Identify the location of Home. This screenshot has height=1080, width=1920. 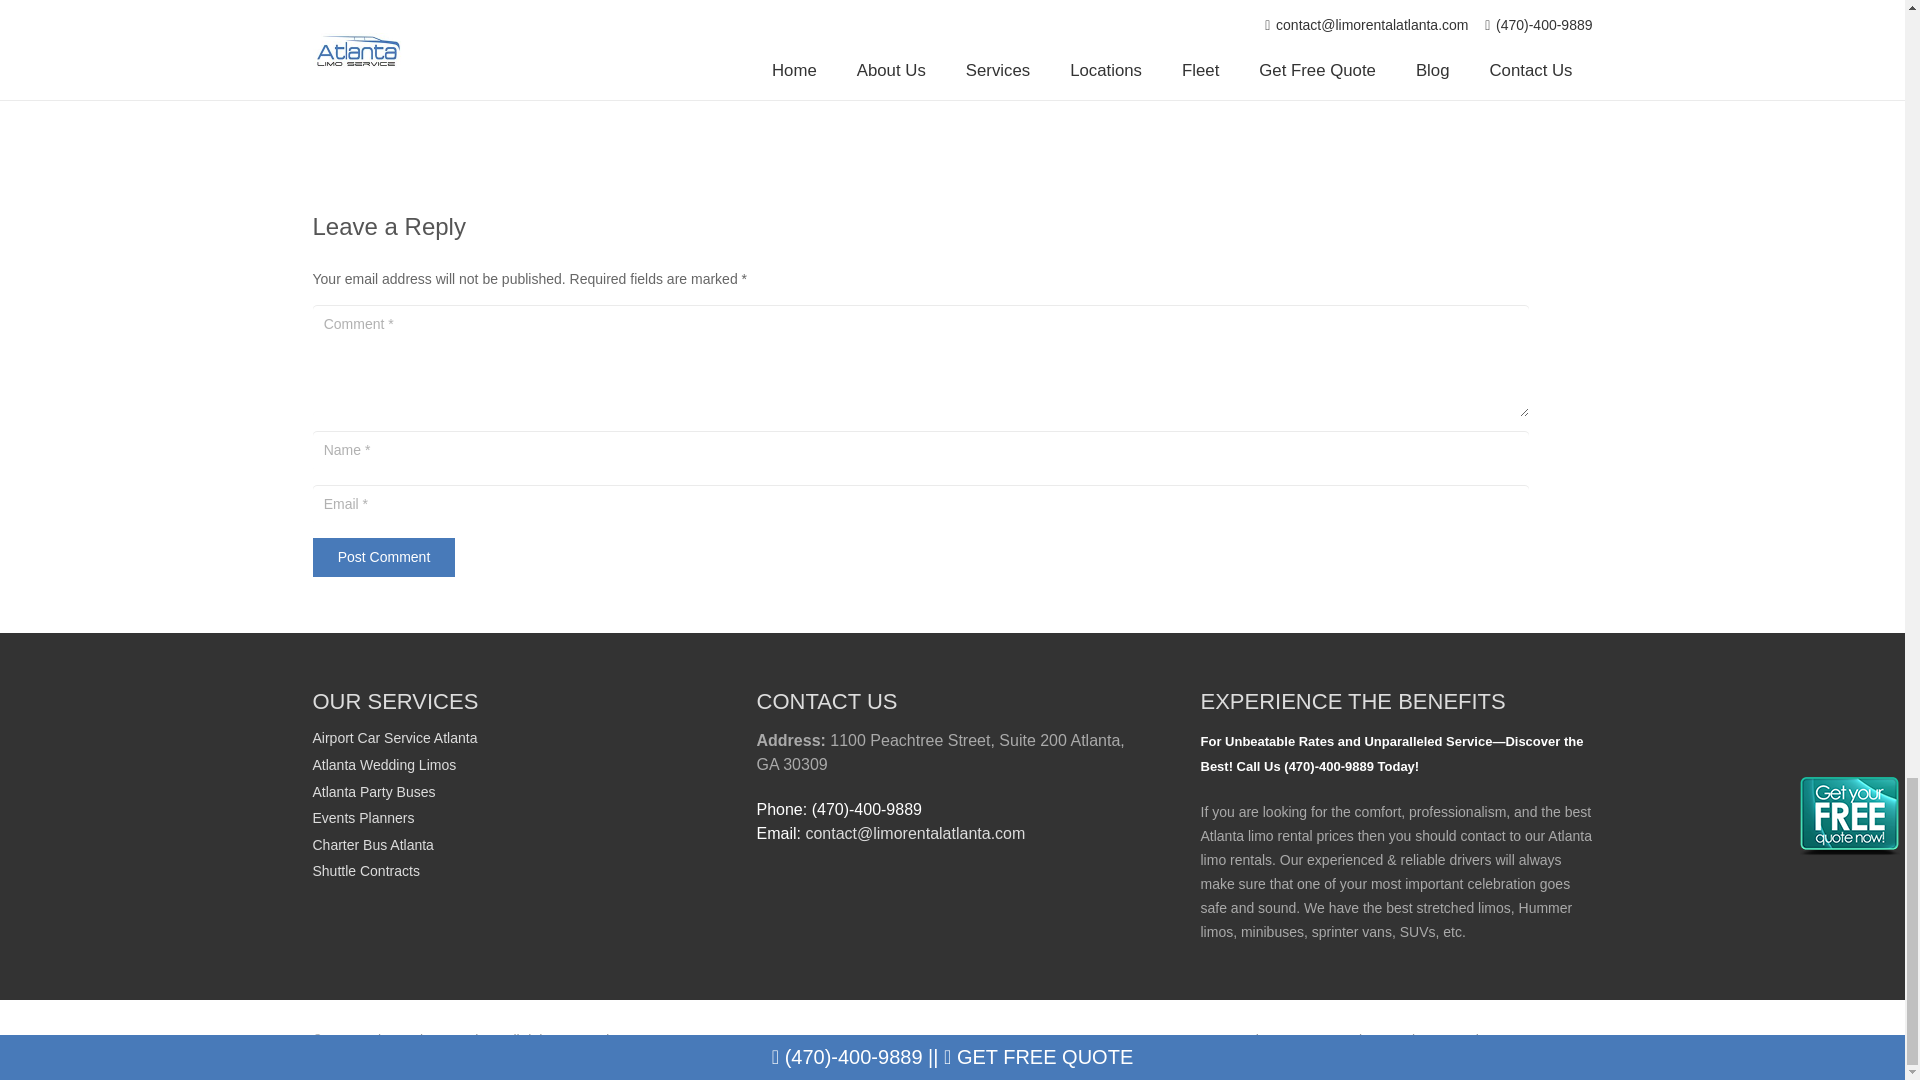
(1202, 1040).